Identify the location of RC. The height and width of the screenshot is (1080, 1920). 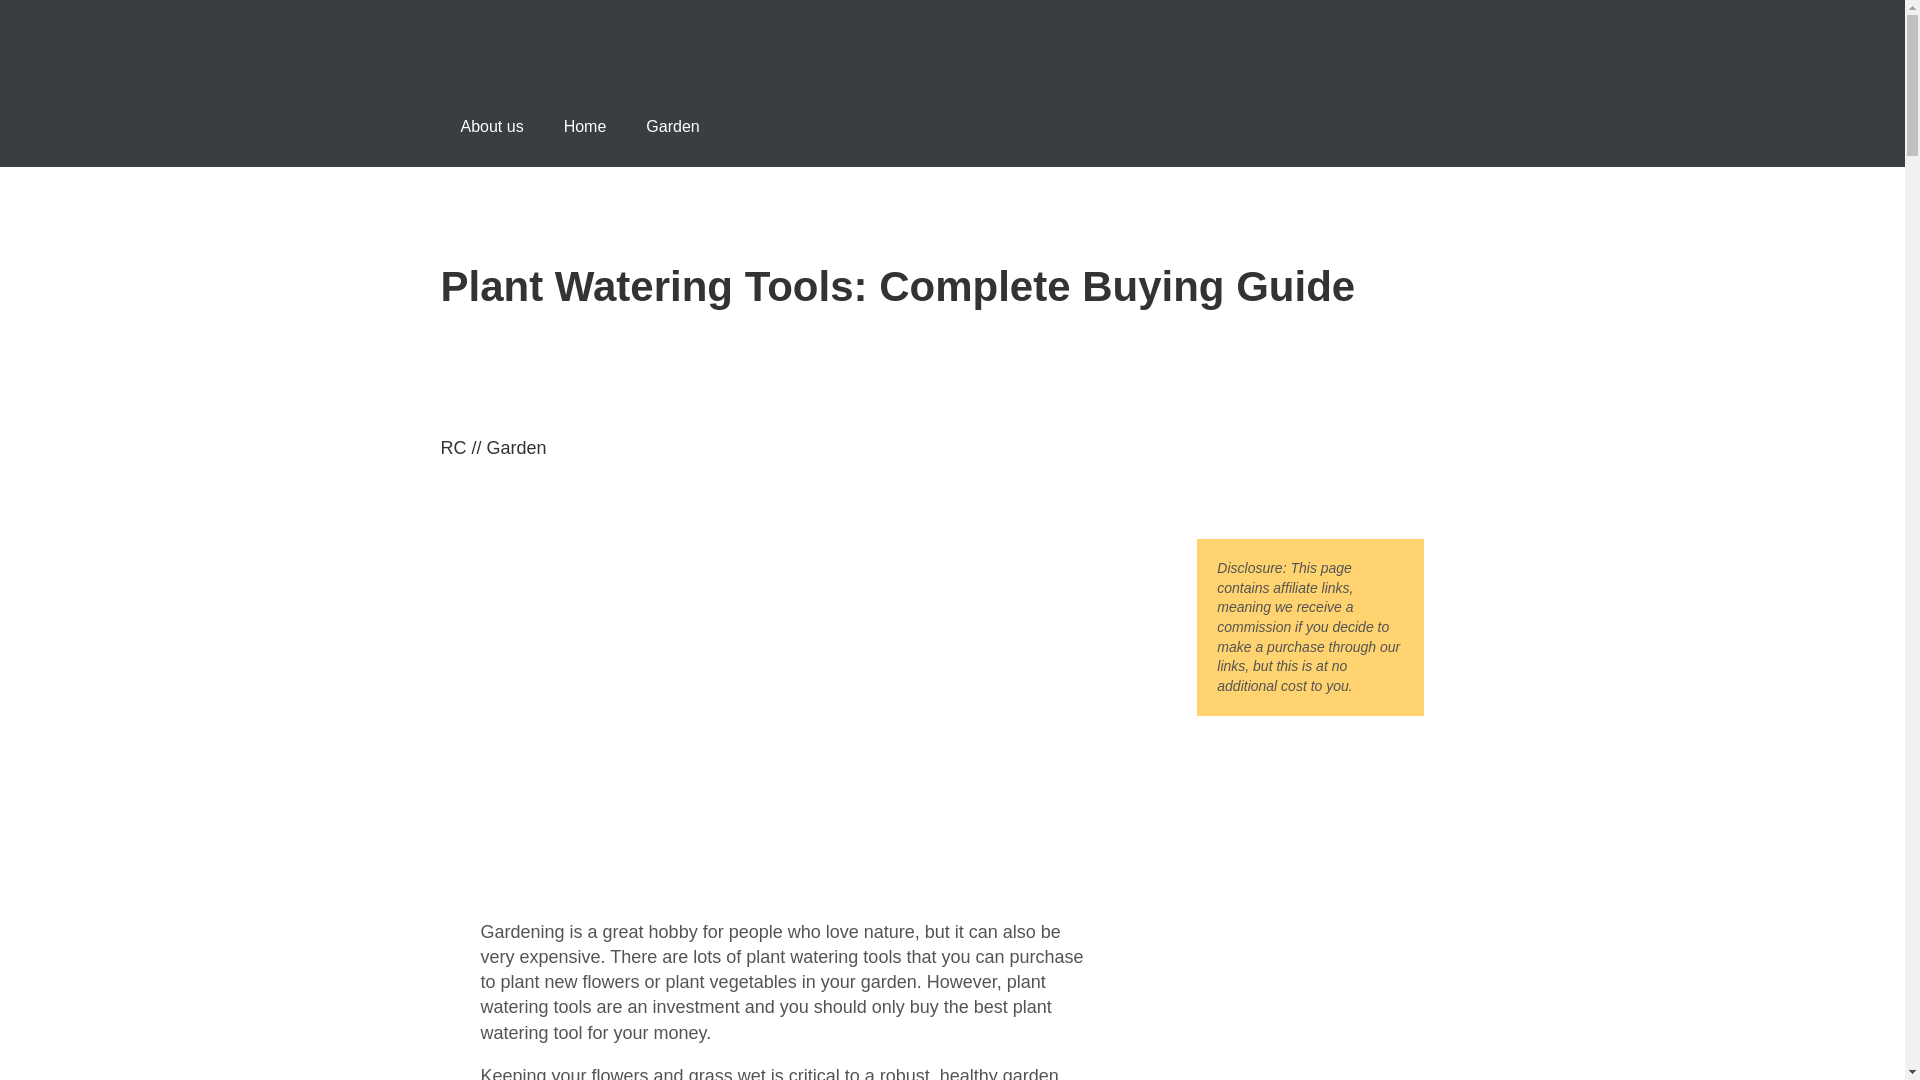
(452, 448).